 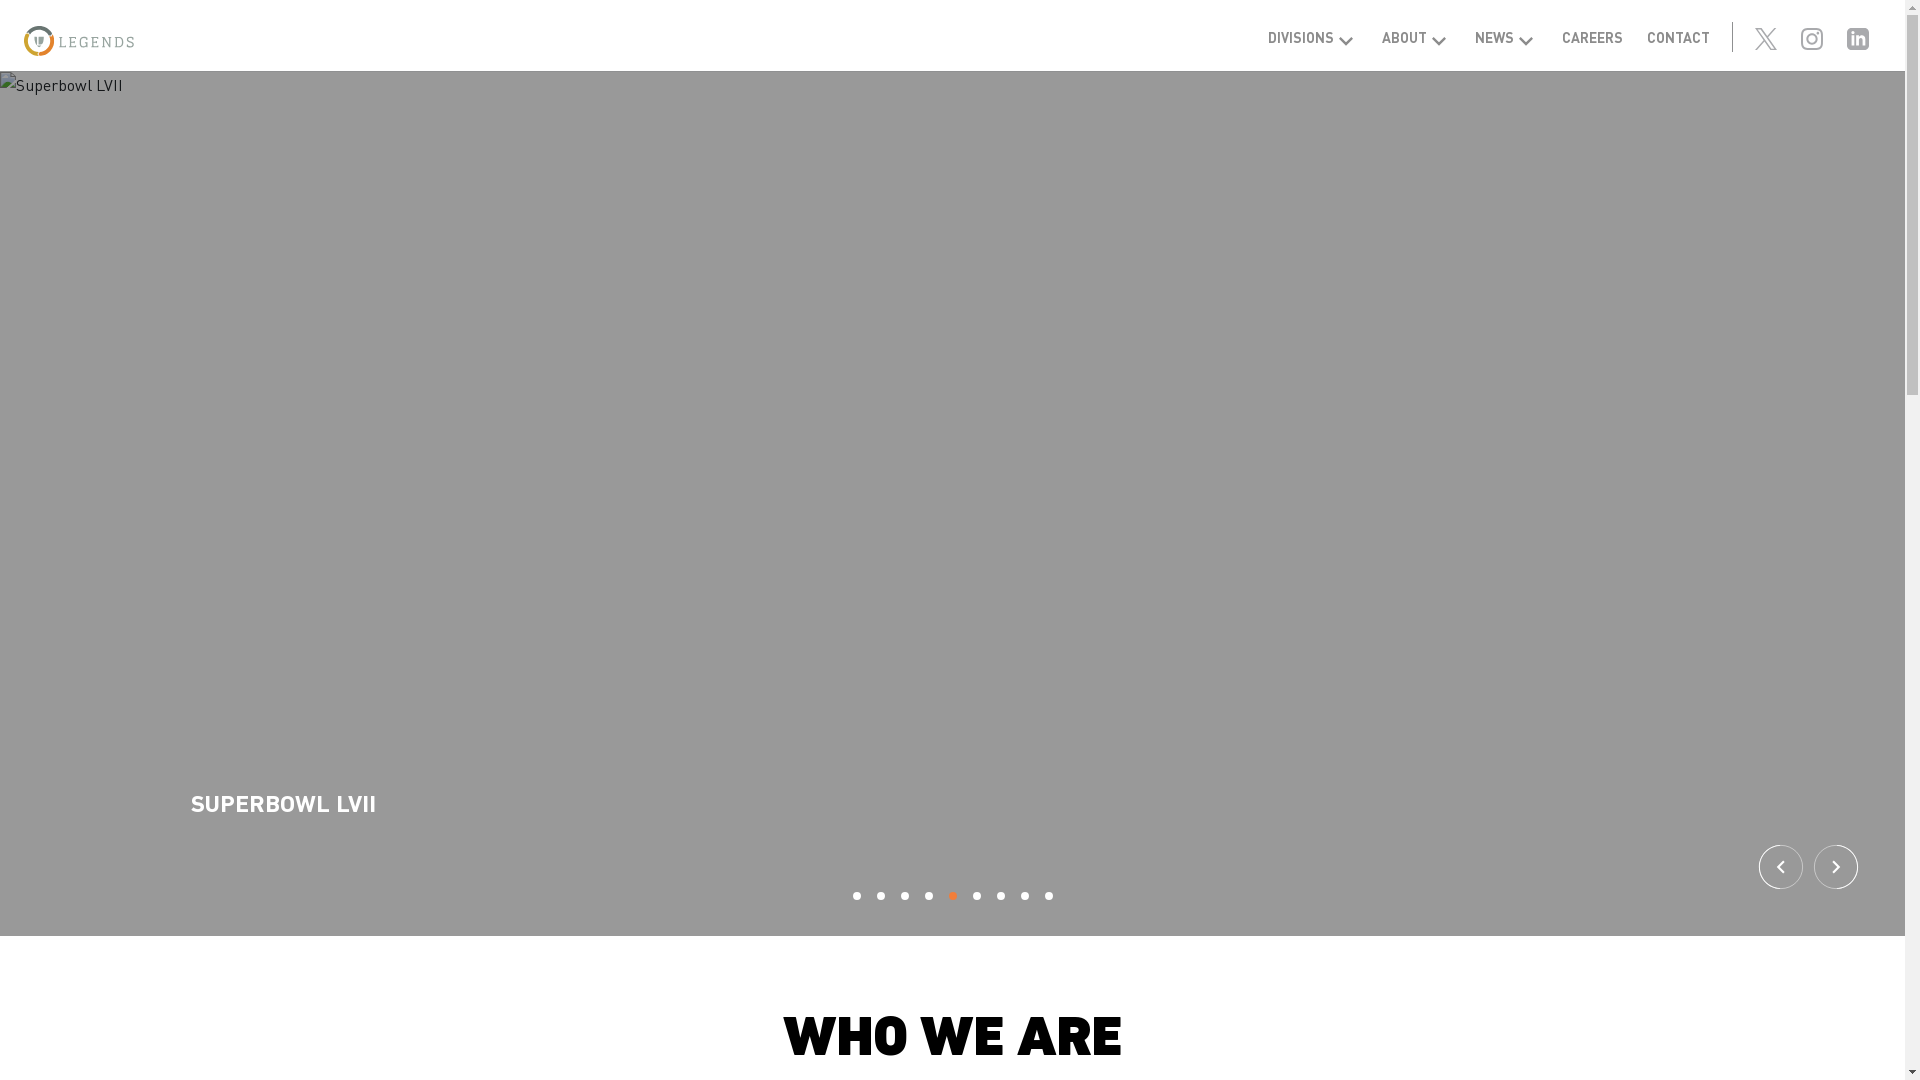 What do you see at coordinates (1836, 867) in the screenshot?
I see `Next` at bounding box center [1836, 867].